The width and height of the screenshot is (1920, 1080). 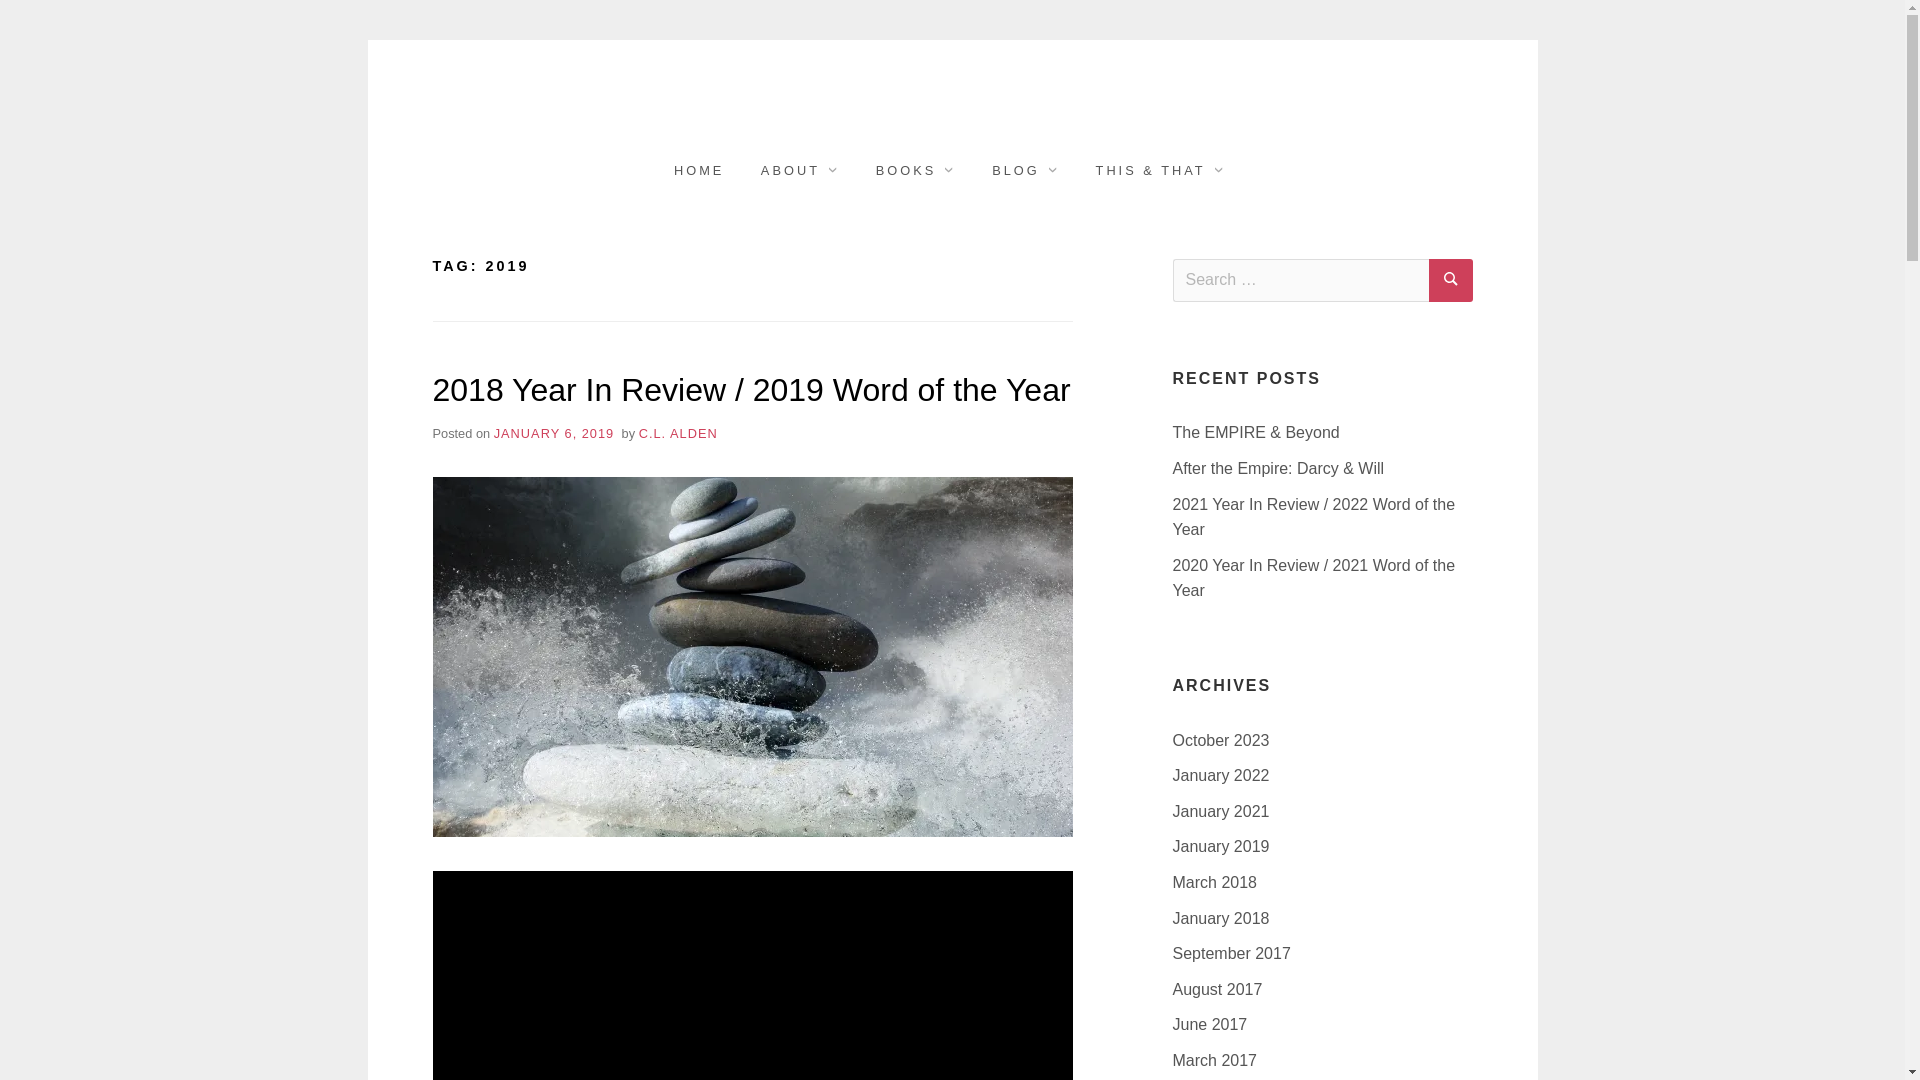 What do you see at coordinates (698, 170) in the screenshot?
I see `HOME` at bounding box center [698, 170].